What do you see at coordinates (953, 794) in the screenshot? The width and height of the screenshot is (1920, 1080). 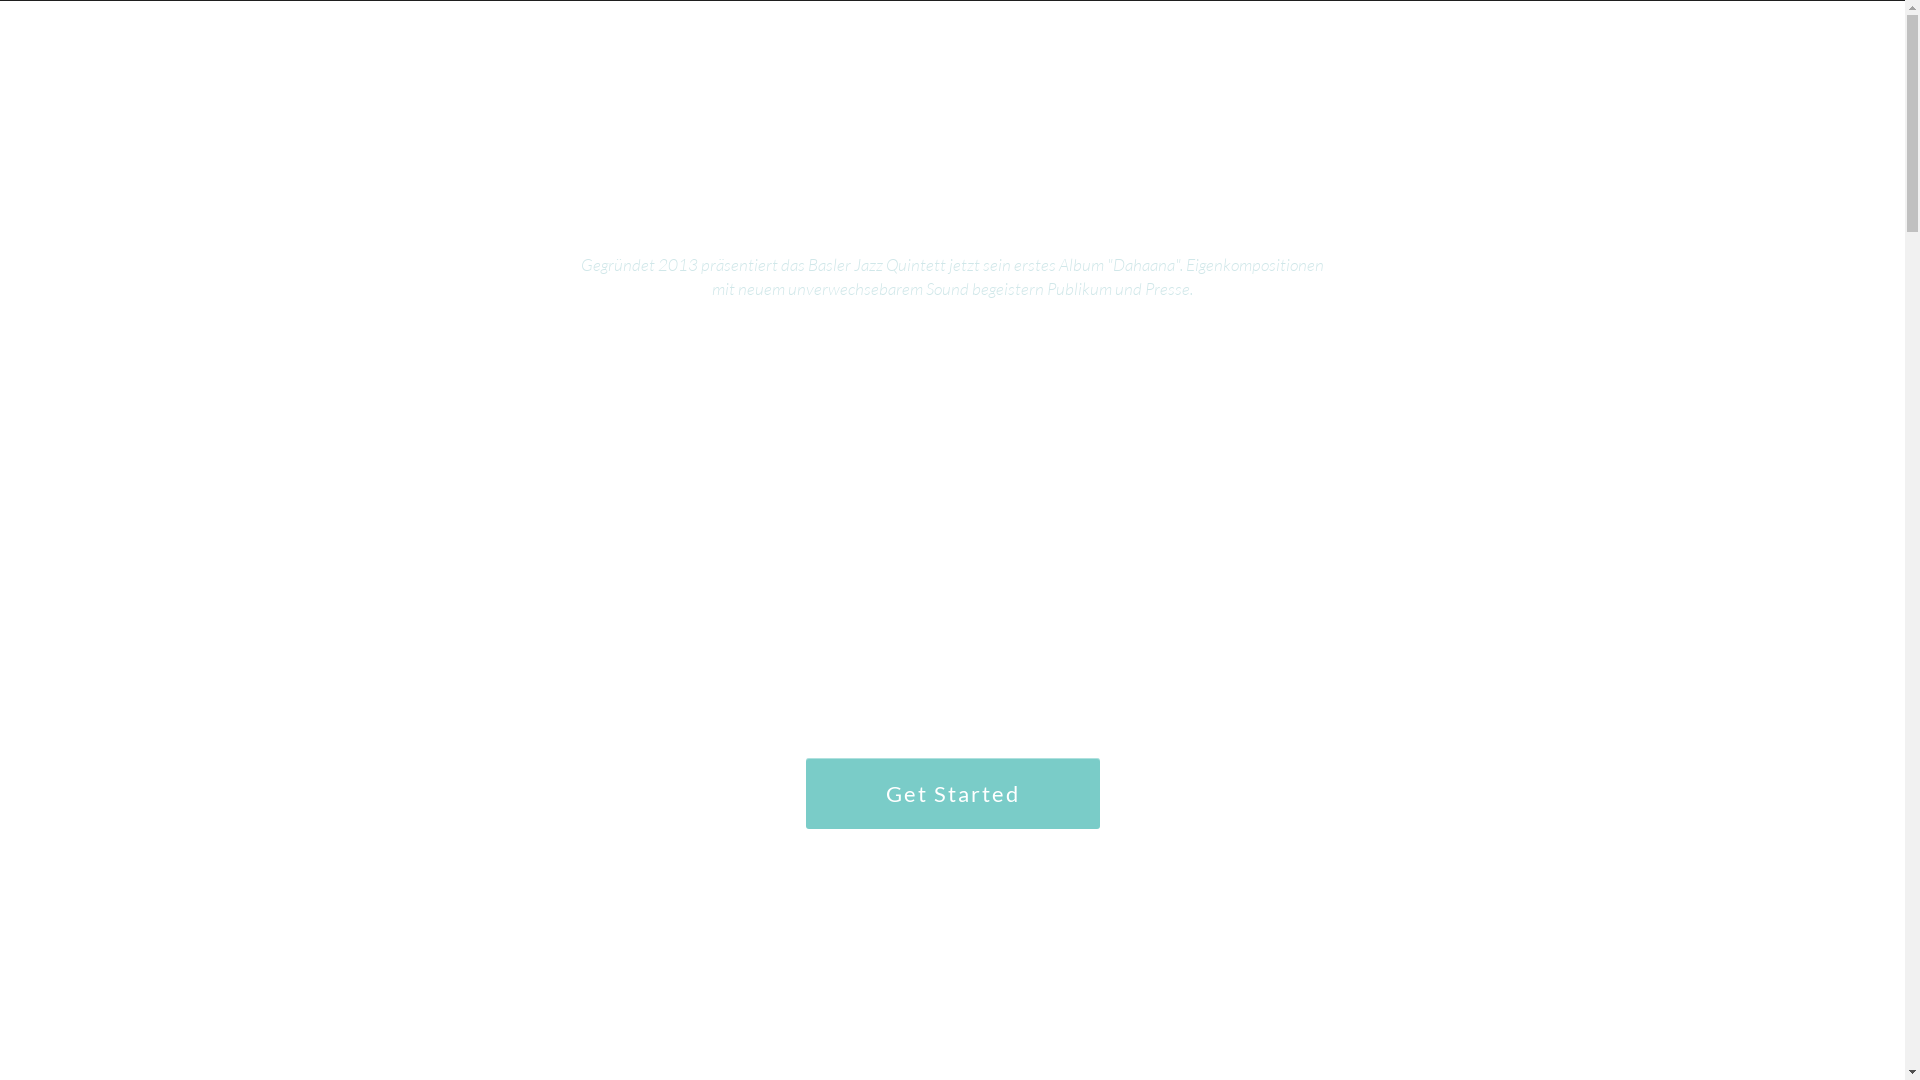 I see `Get Started` at bounding box center [953, 794].